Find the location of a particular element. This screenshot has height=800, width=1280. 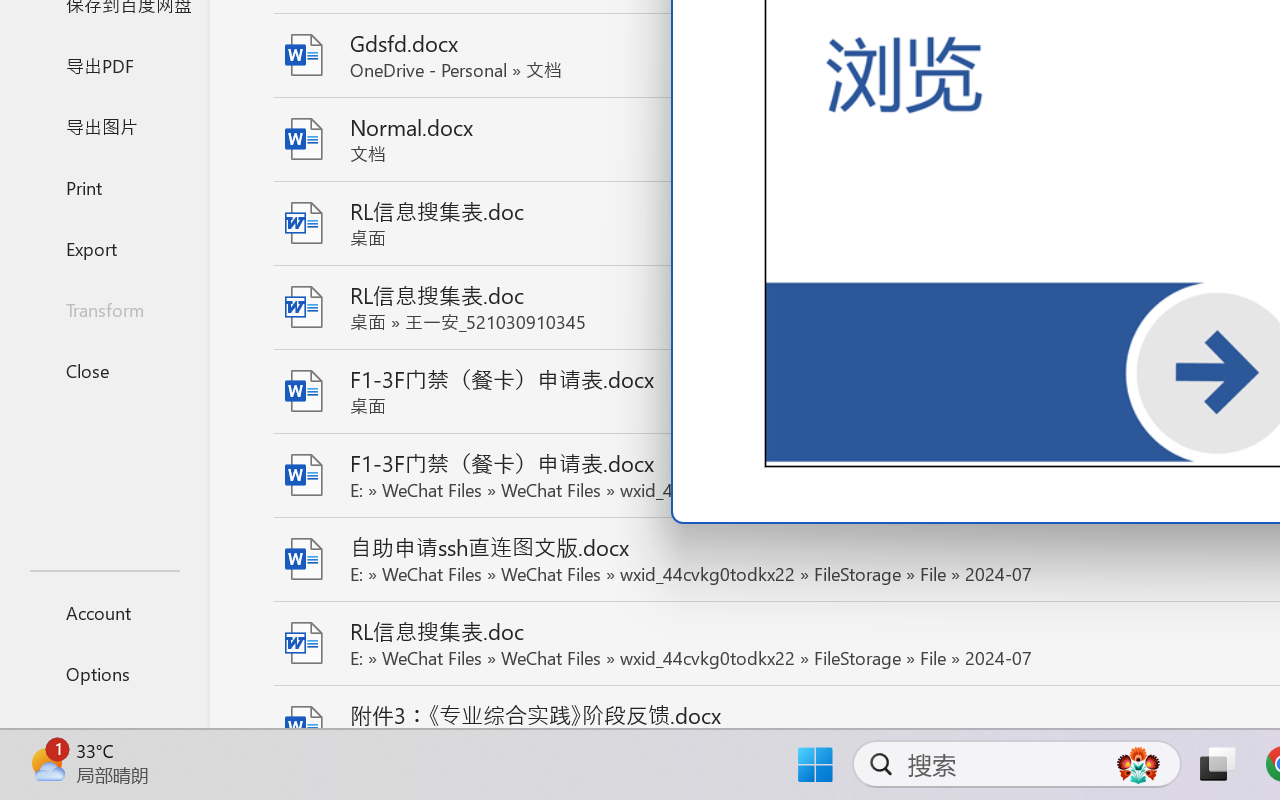

Print is located at coordinates (104, 186).